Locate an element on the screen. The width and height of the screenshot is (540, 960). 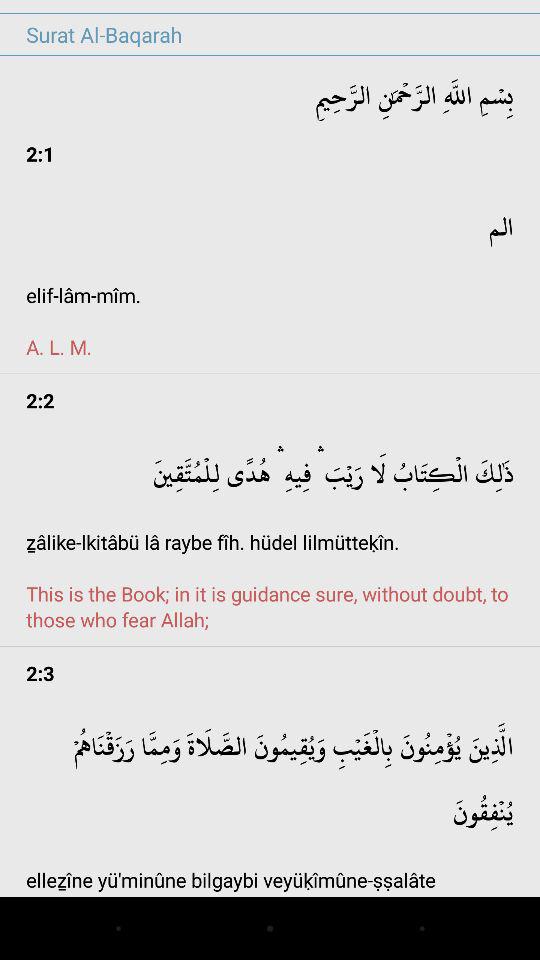
click app below 2:3 icon is located at coordinates (270, 798).